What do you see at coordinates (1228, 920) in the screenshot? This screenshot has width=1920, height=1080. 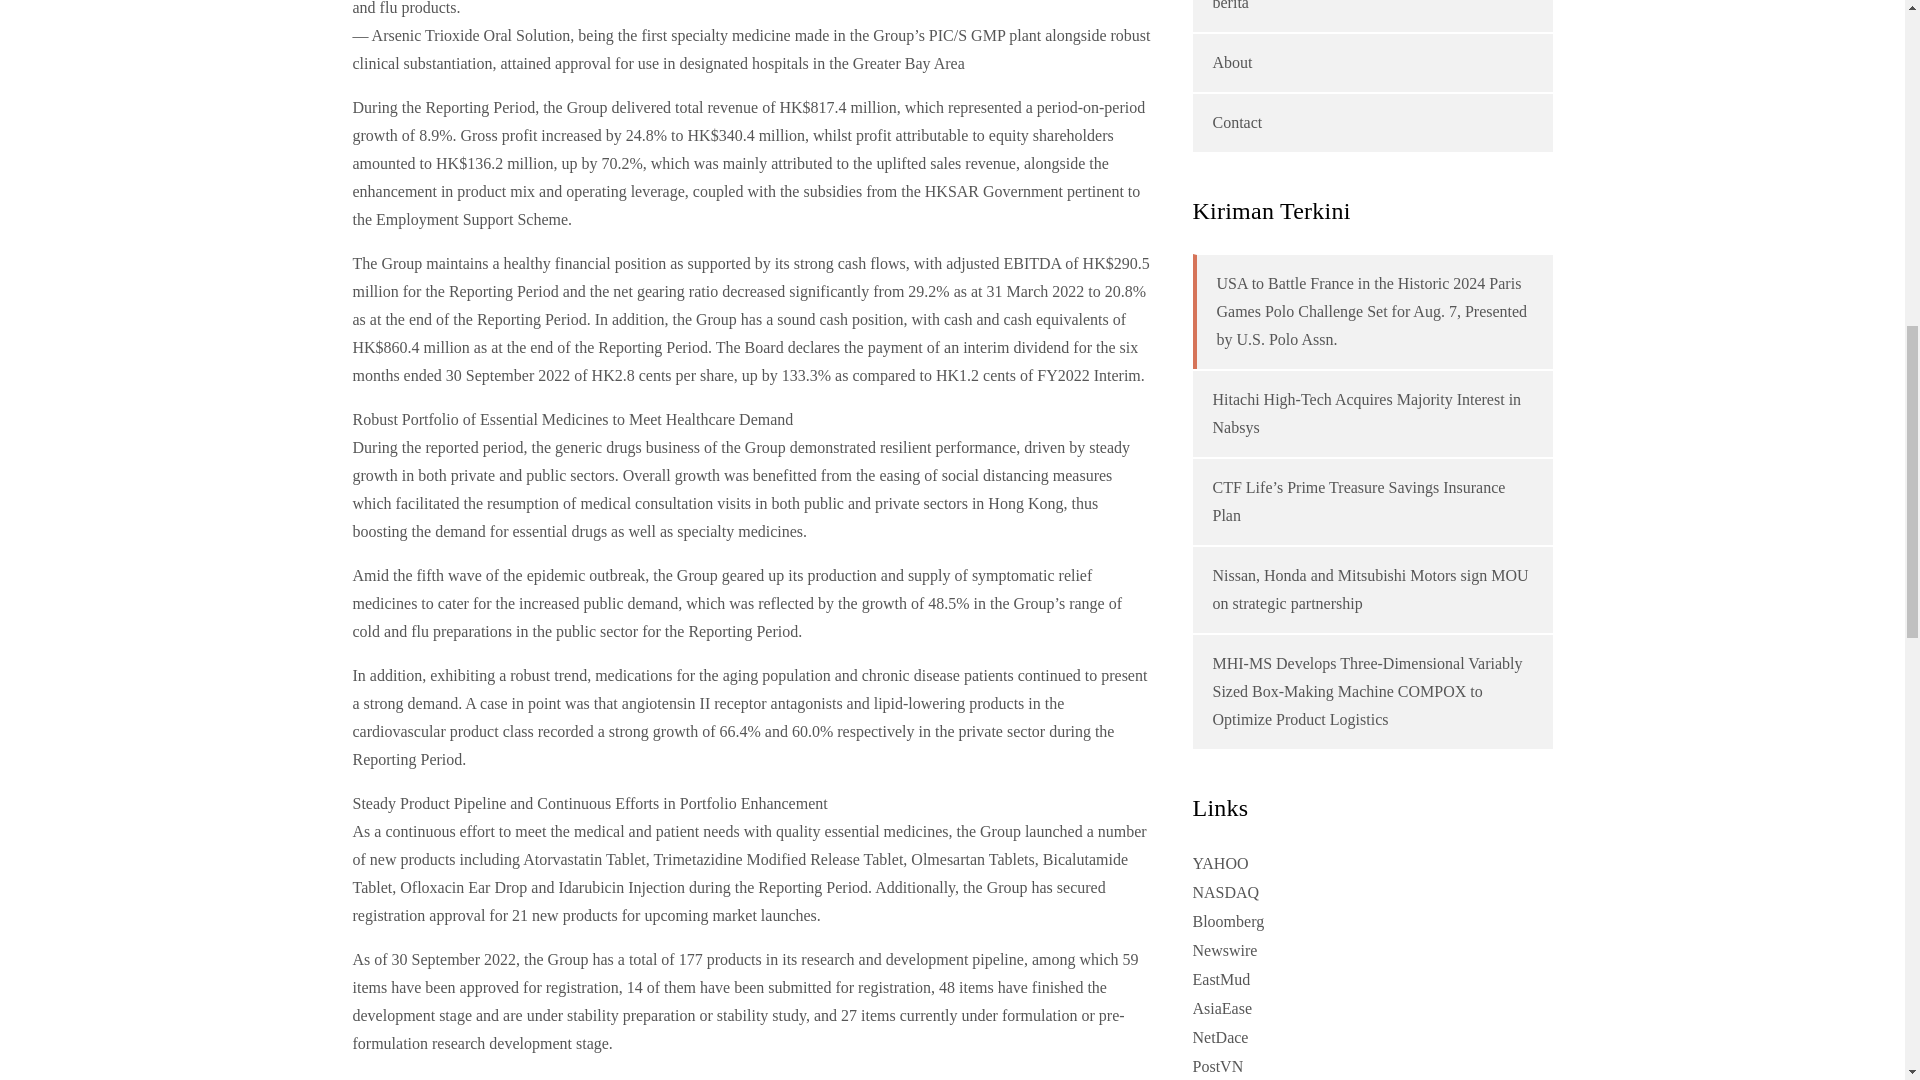 I see `Bloomberg` at bounding box center [1228, 920].